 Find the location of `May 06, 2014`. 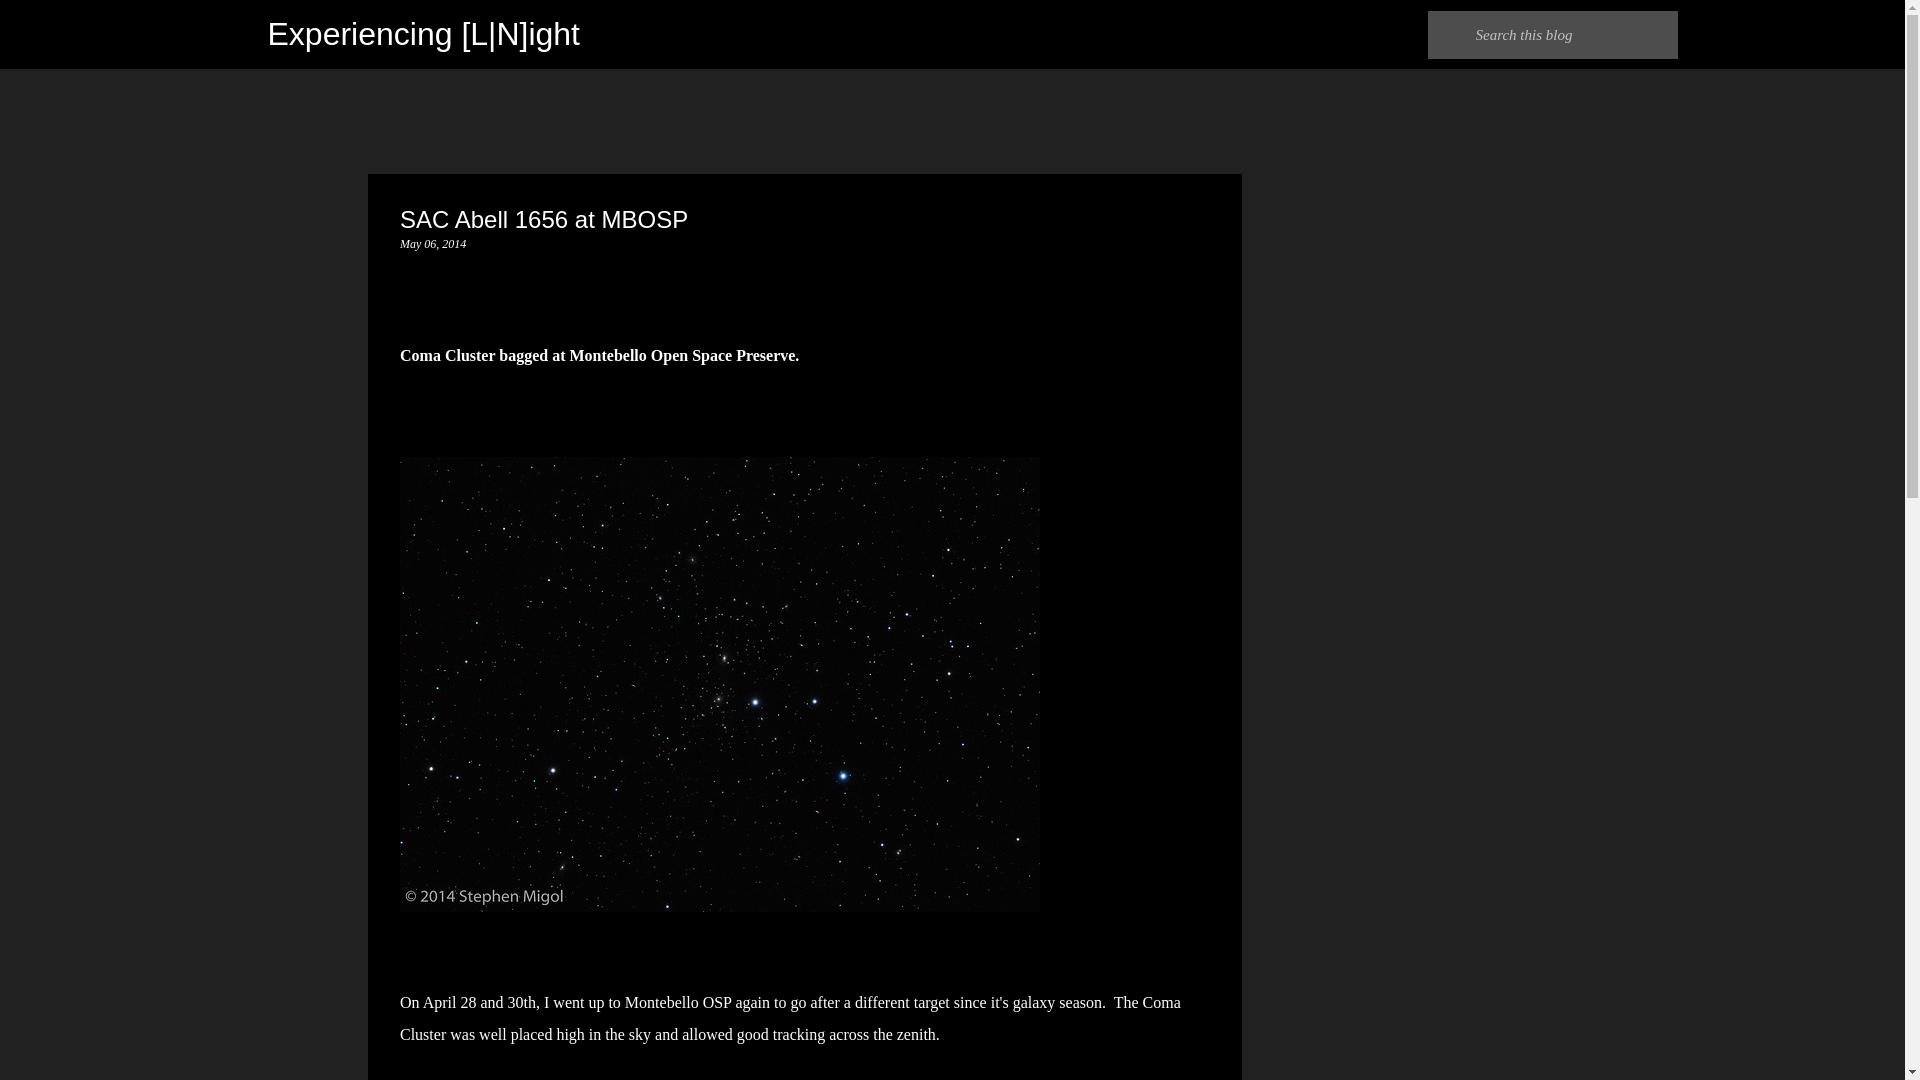

May 06, 2014 is located at coordinates (432, 243).